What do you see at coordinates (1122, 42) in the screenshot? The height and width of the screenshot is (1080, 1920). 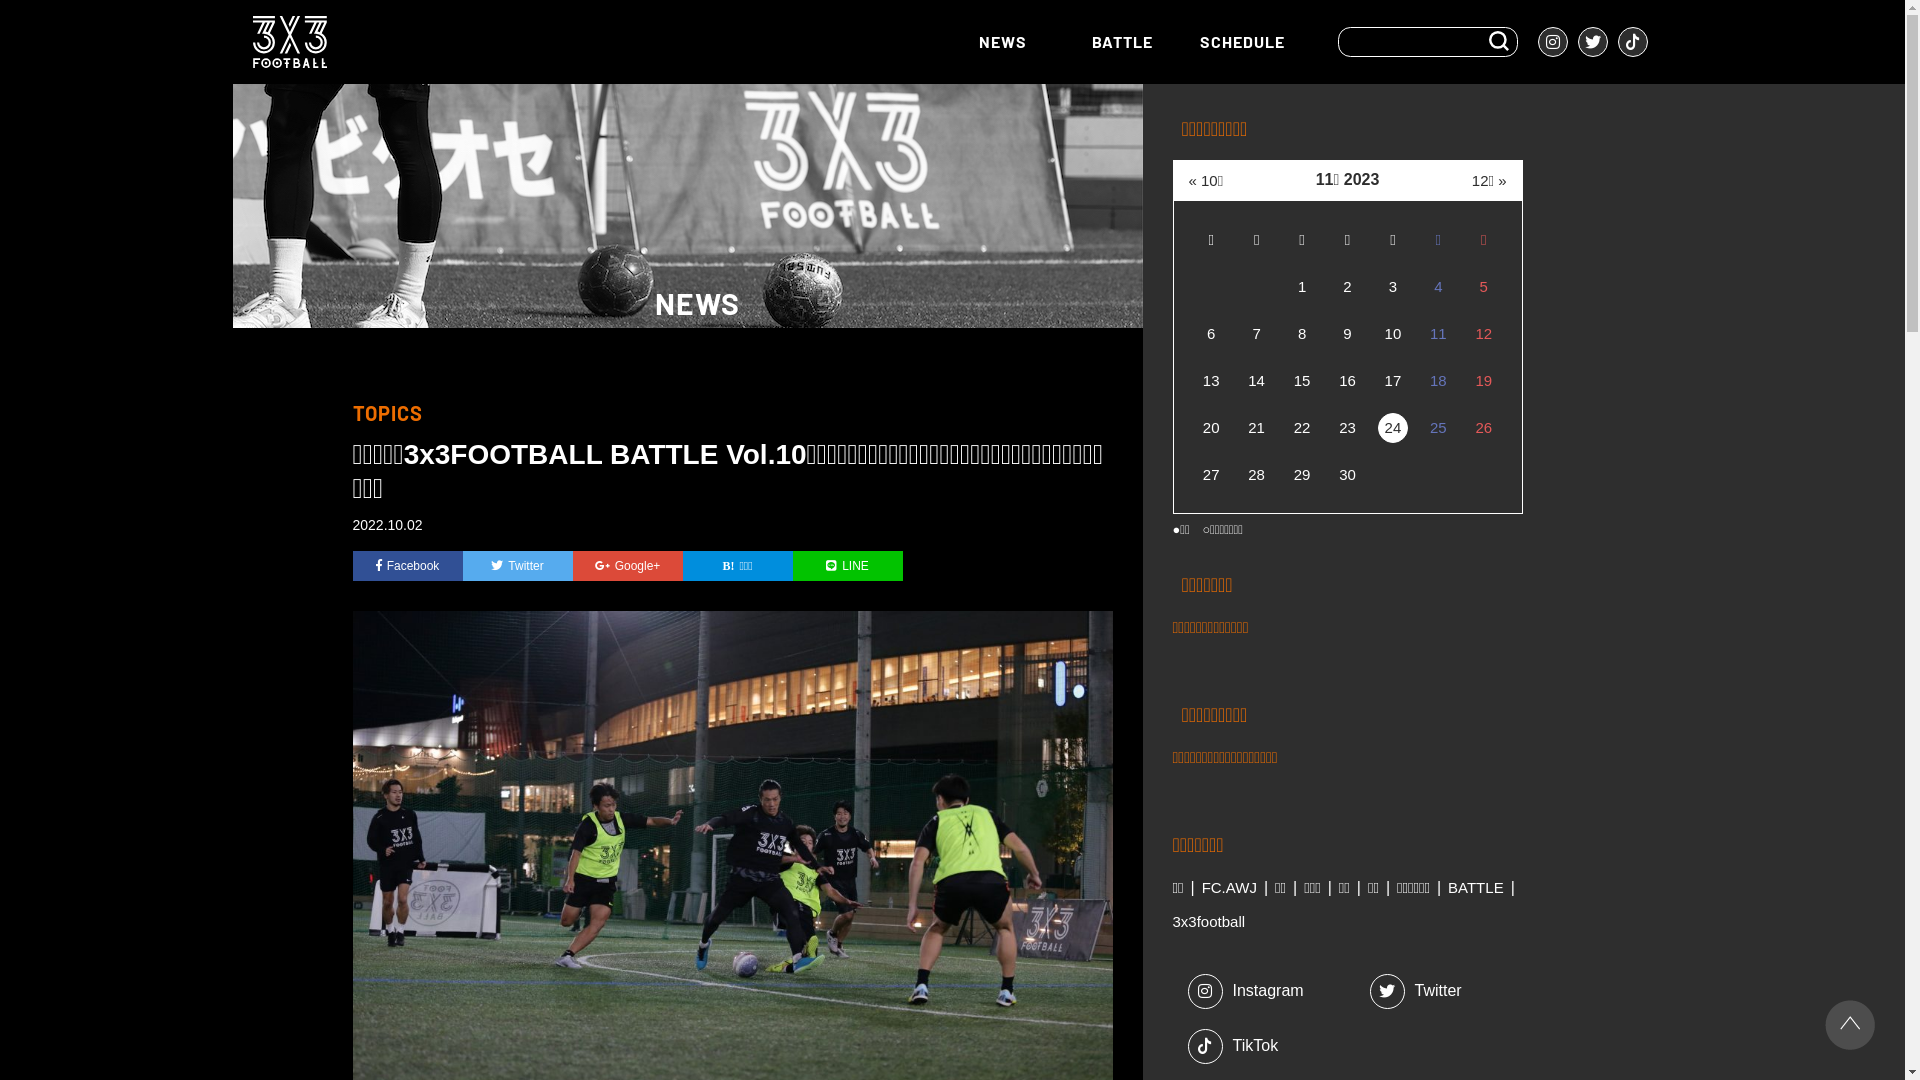 I see `BATTLE` at bounding box center [1122, 42].